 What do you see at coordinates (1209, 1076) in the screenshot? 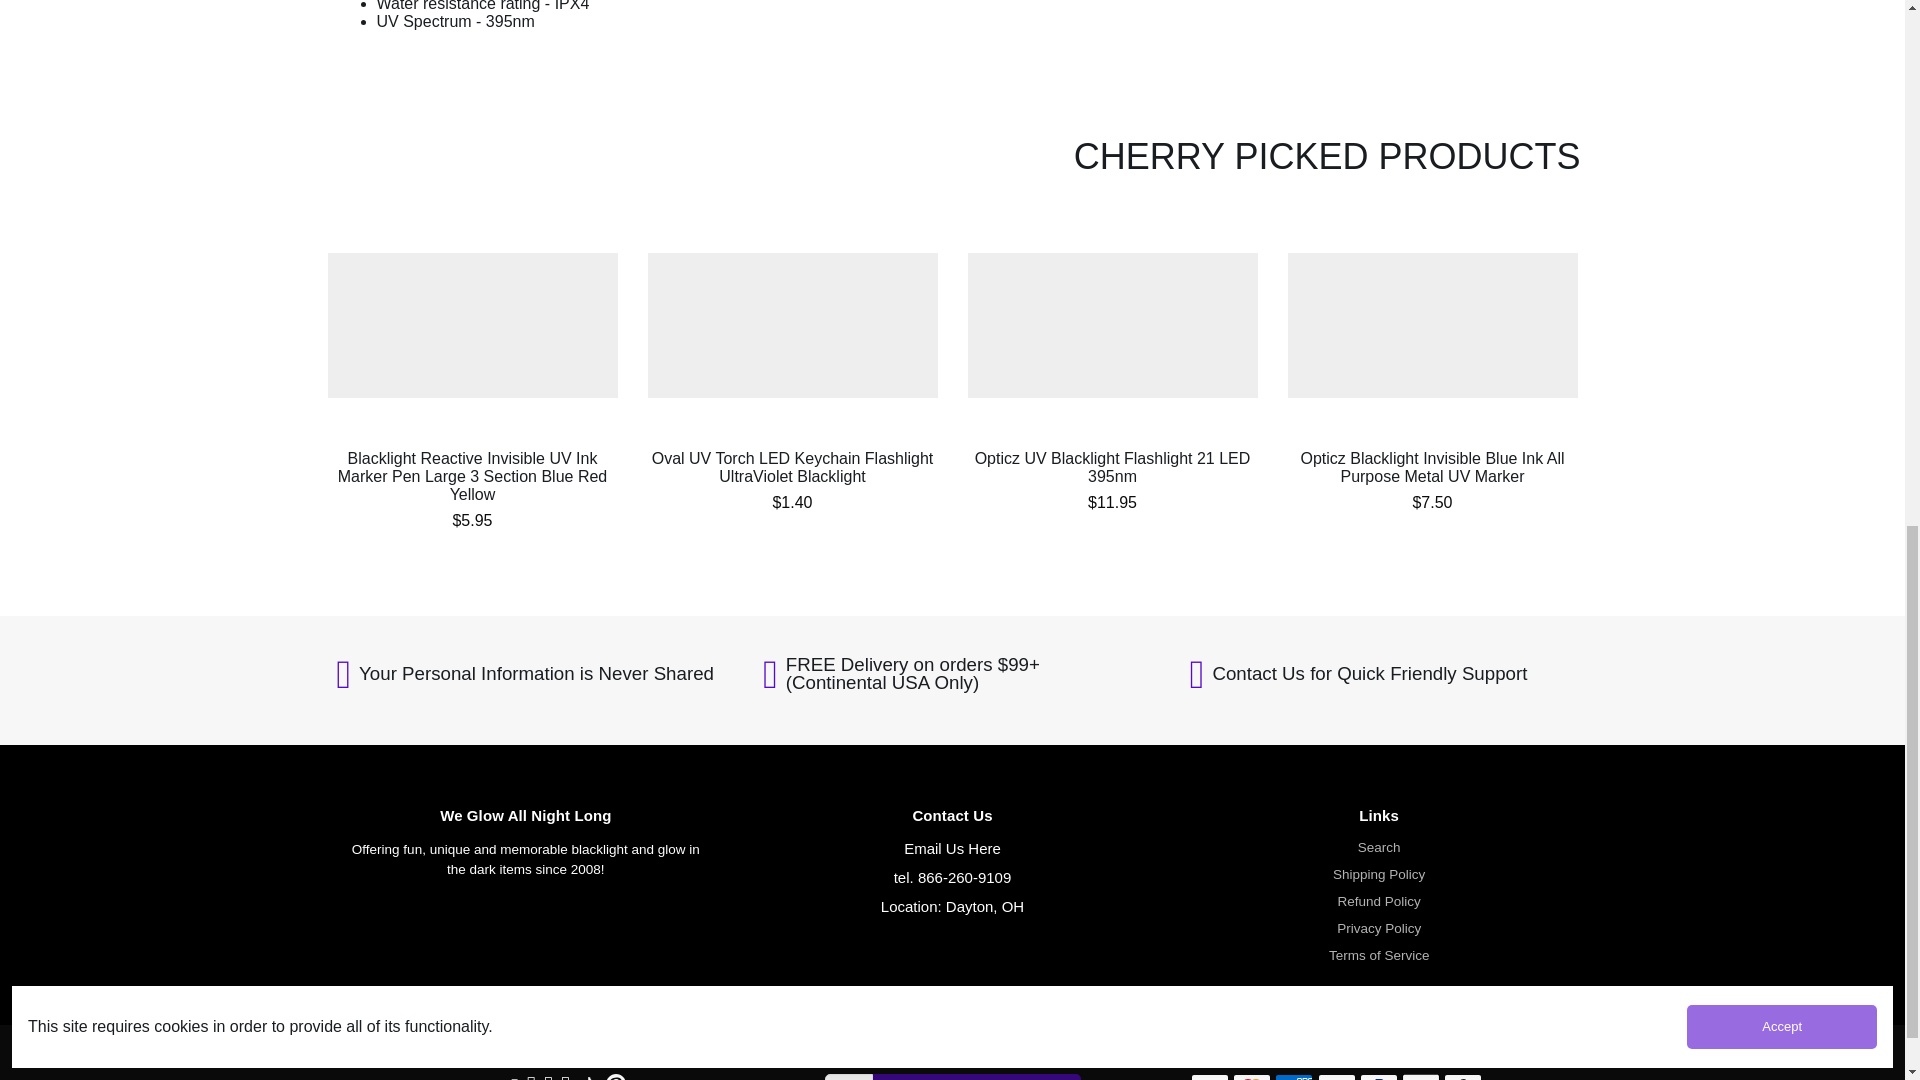
I see `Visa` at bounding box center [1209, 1076].